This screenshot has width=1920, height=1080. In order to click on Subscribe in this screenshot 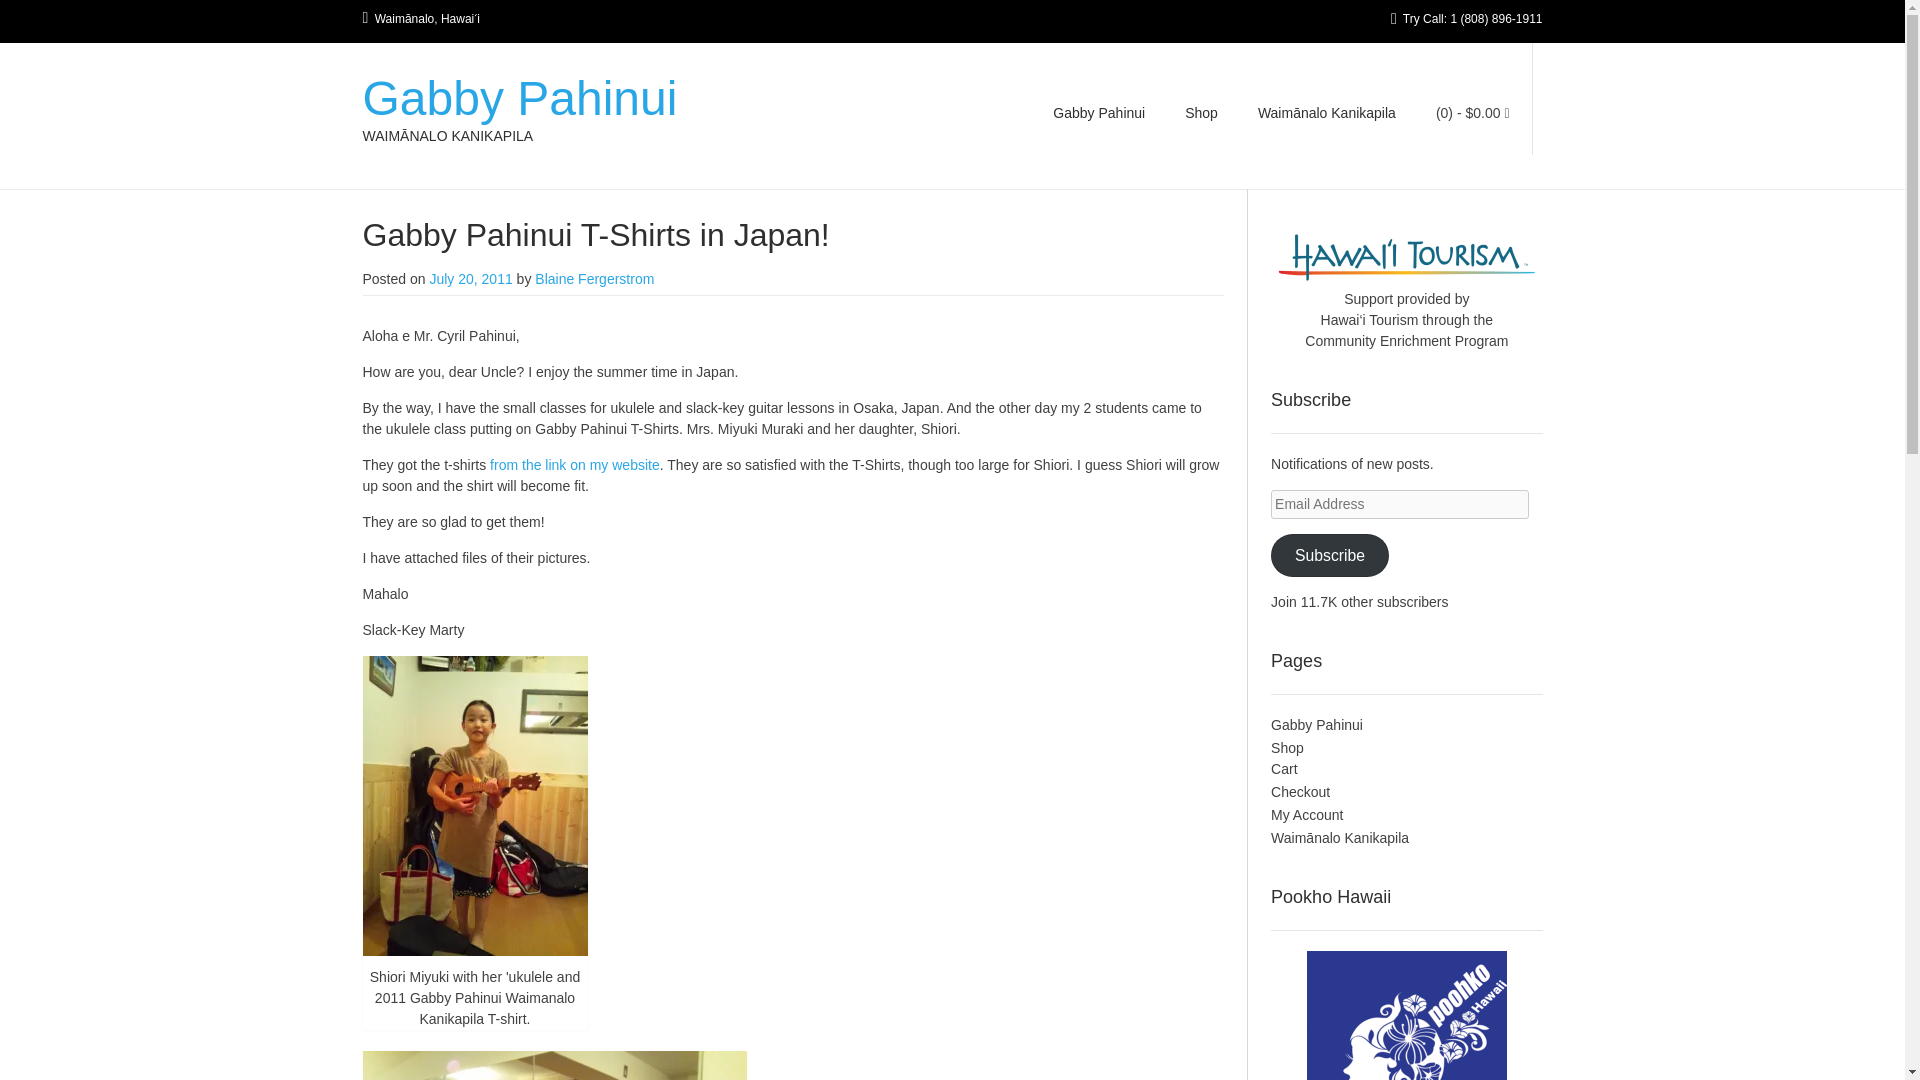, I will do `click(1330, 554)`.